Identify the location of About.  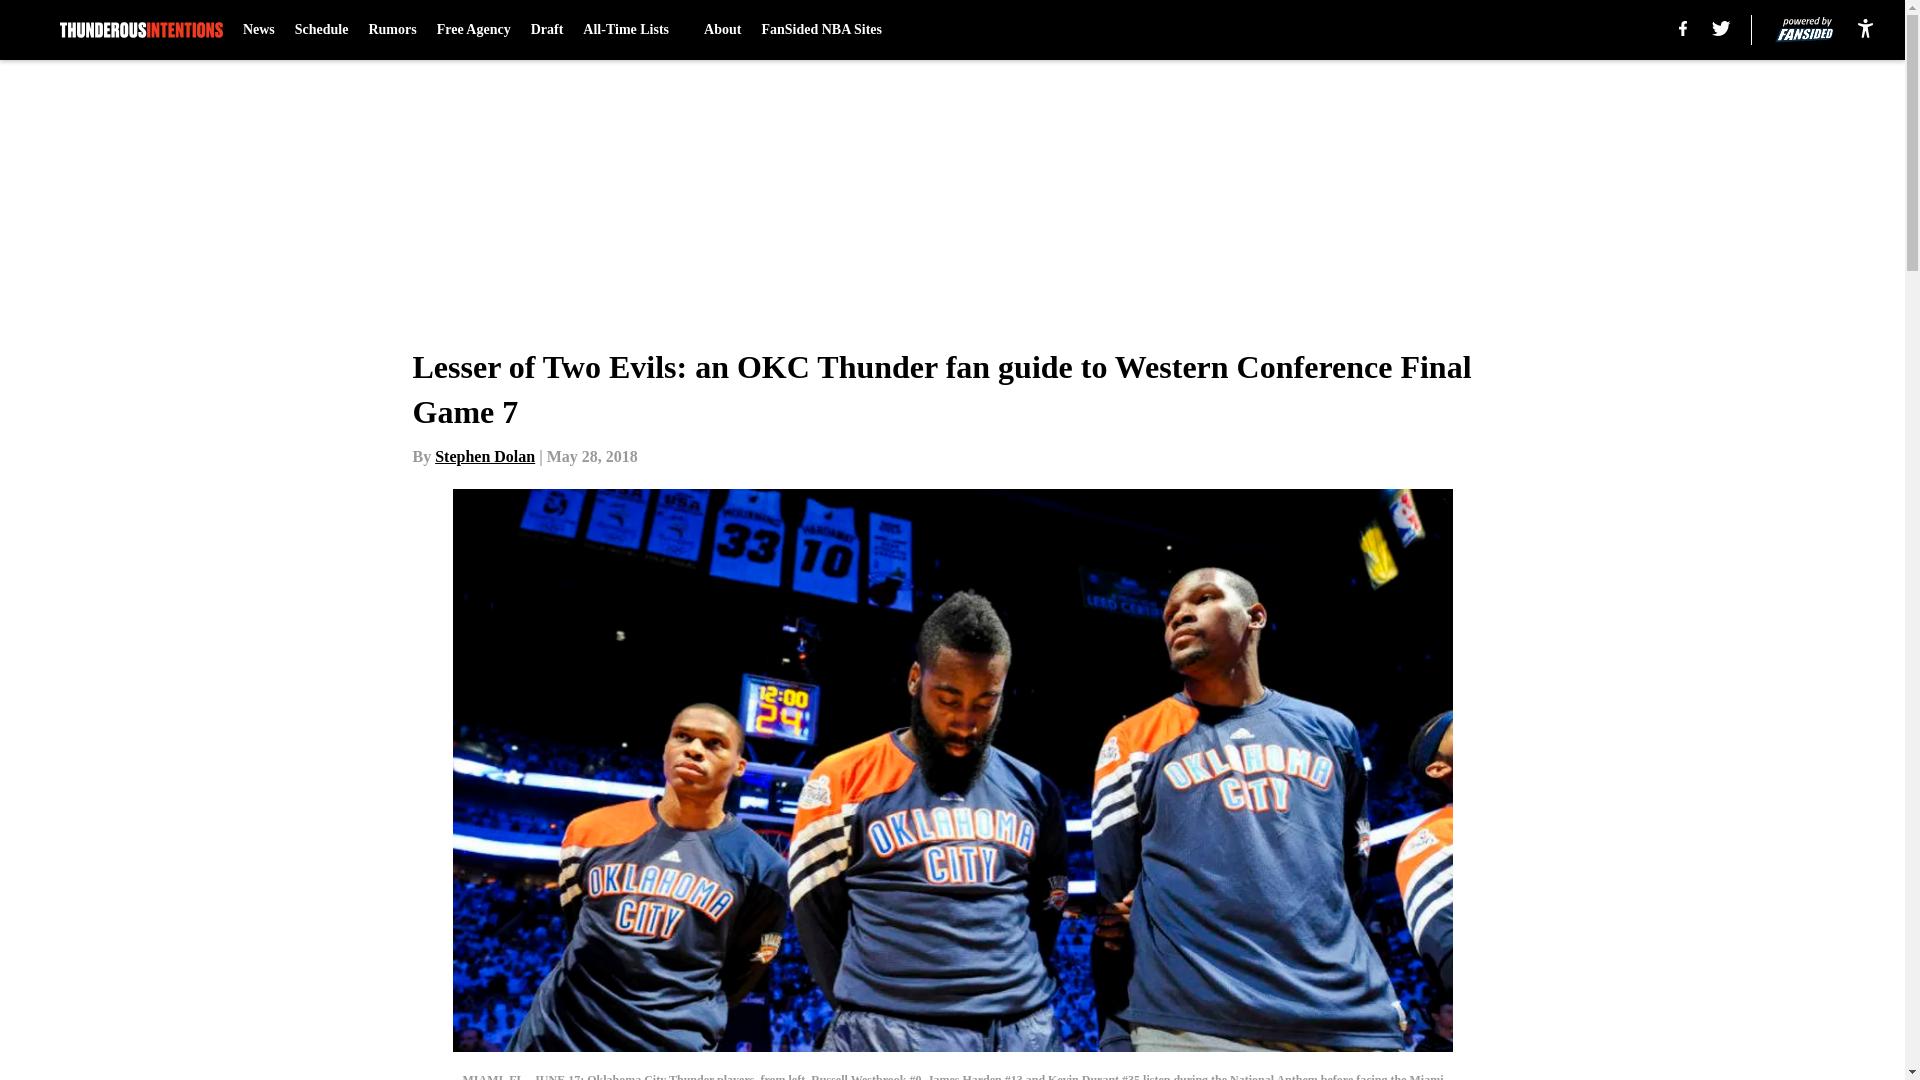
(722, 30).